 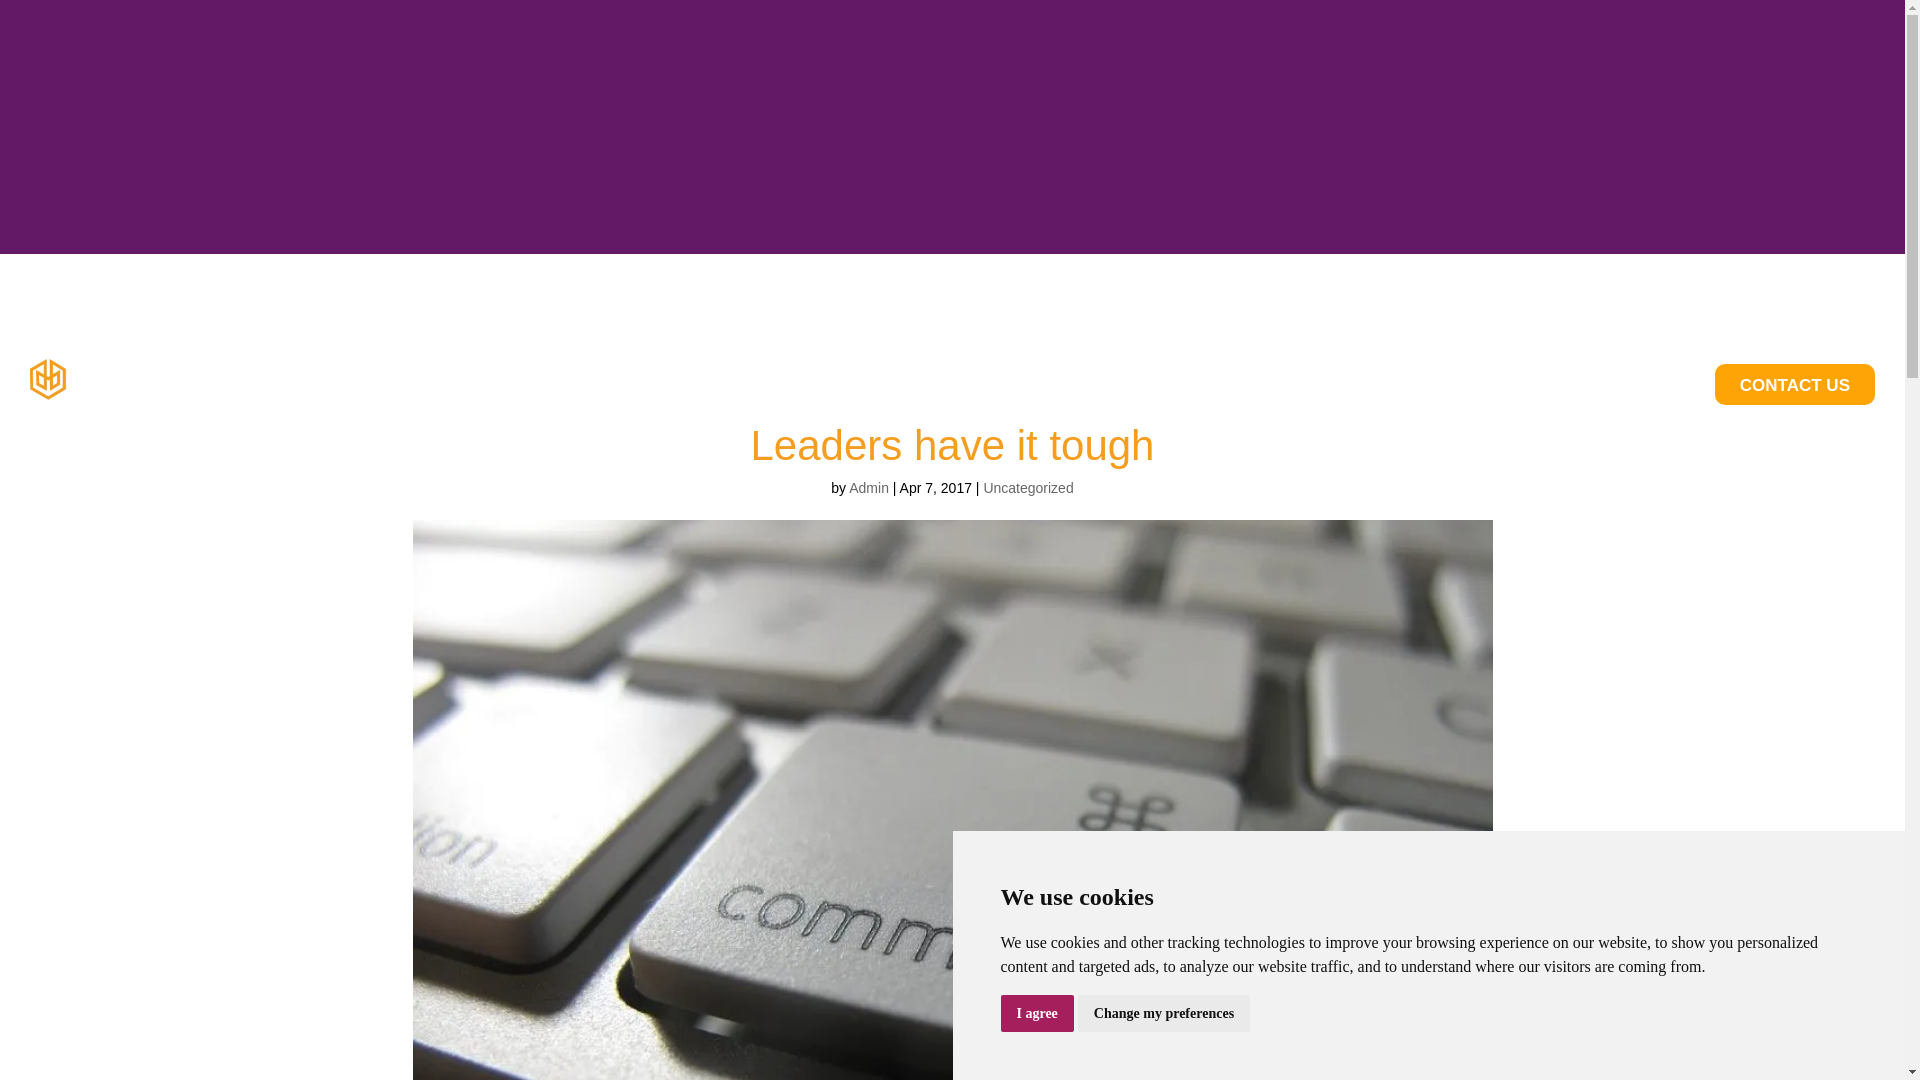 What do you see at coordinates (1794, 384) in the screenshot?
I see `CONTACT US` at bounding box center [1794, 384].